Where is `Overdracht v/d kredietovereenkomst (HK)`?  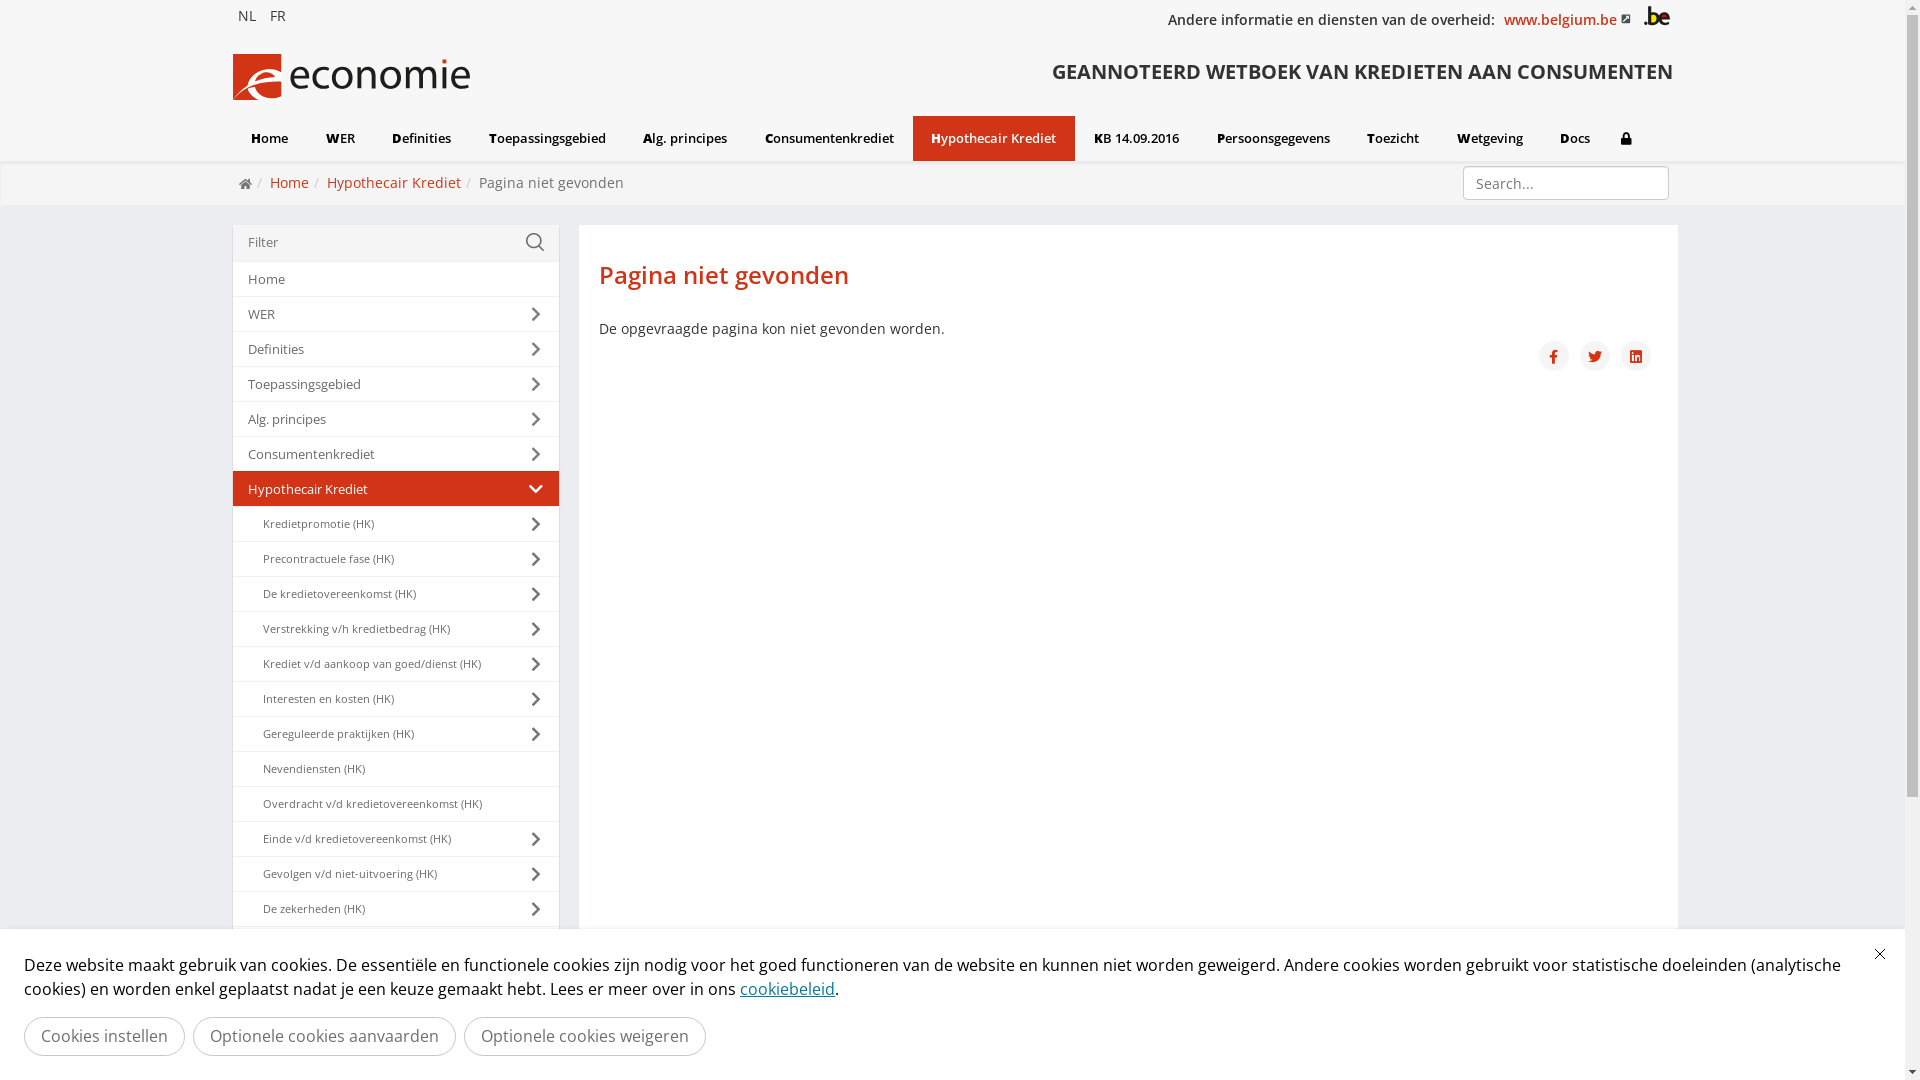
Overdracht v/d kredietovereenkomst (HK) is located at coordinates (395, 804).